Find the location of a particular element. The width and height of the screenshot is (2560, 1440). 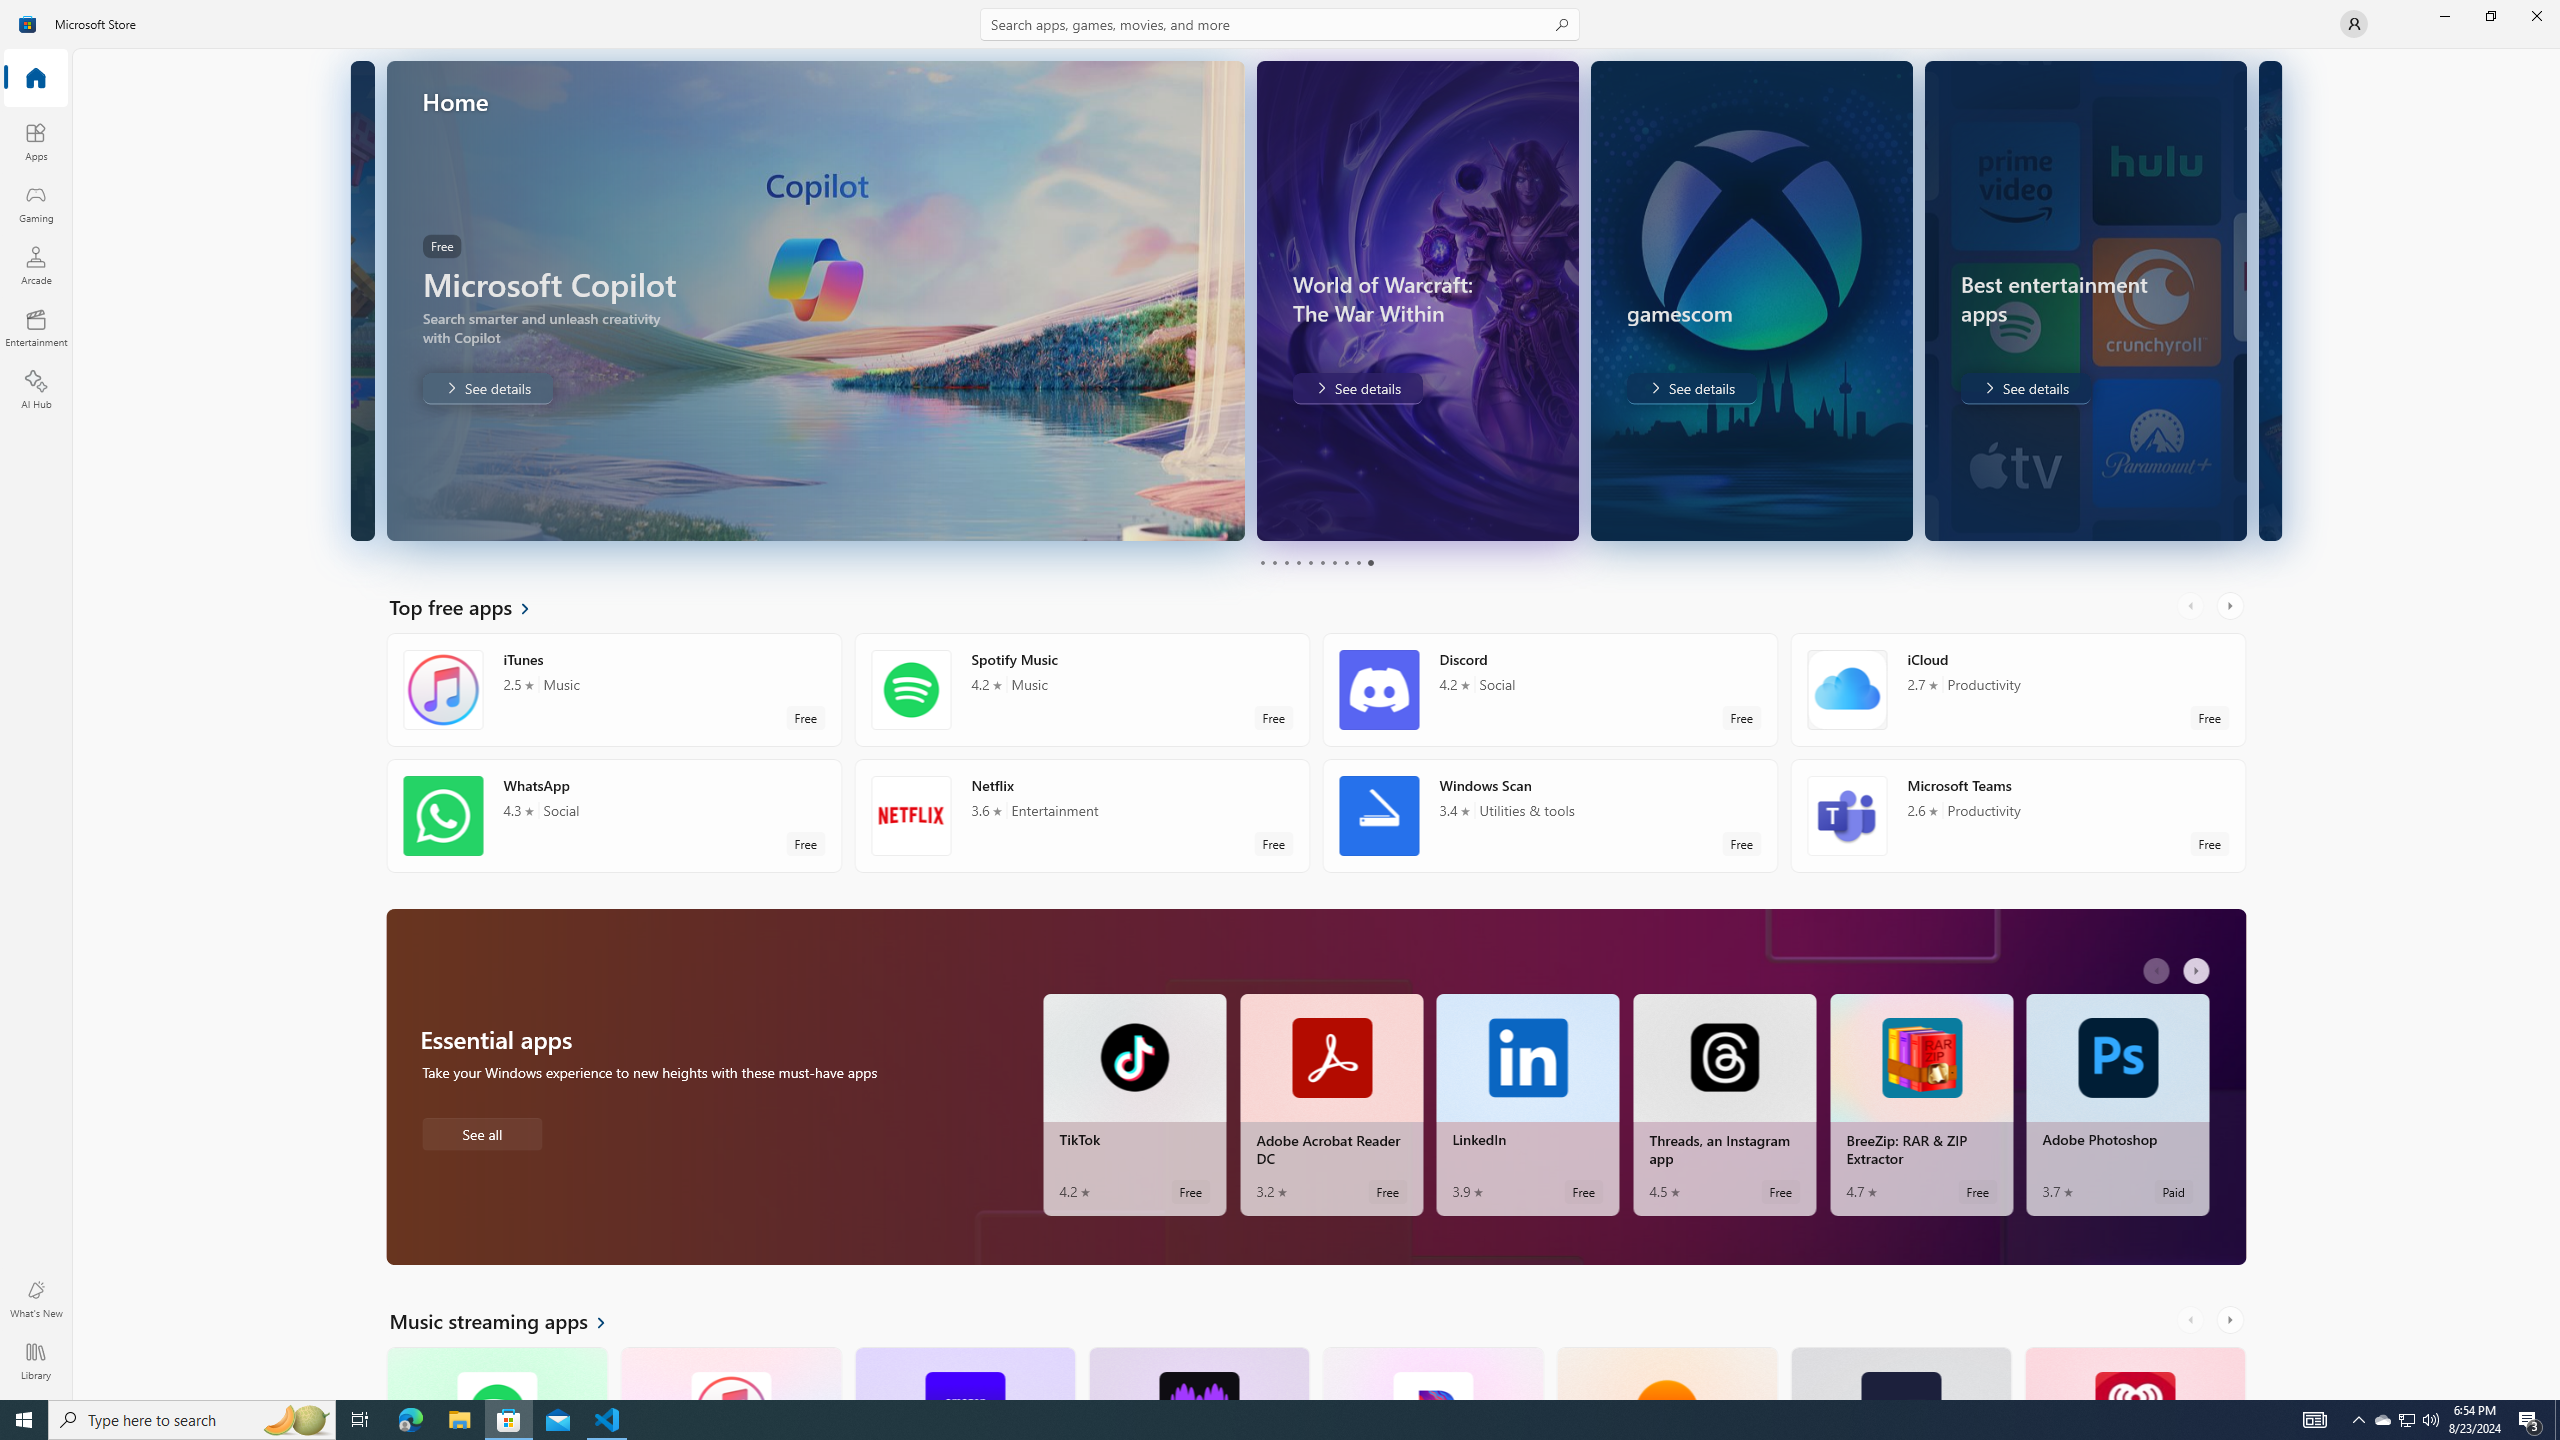

Close Microsoft Store is located at coordinates (2536, 16).